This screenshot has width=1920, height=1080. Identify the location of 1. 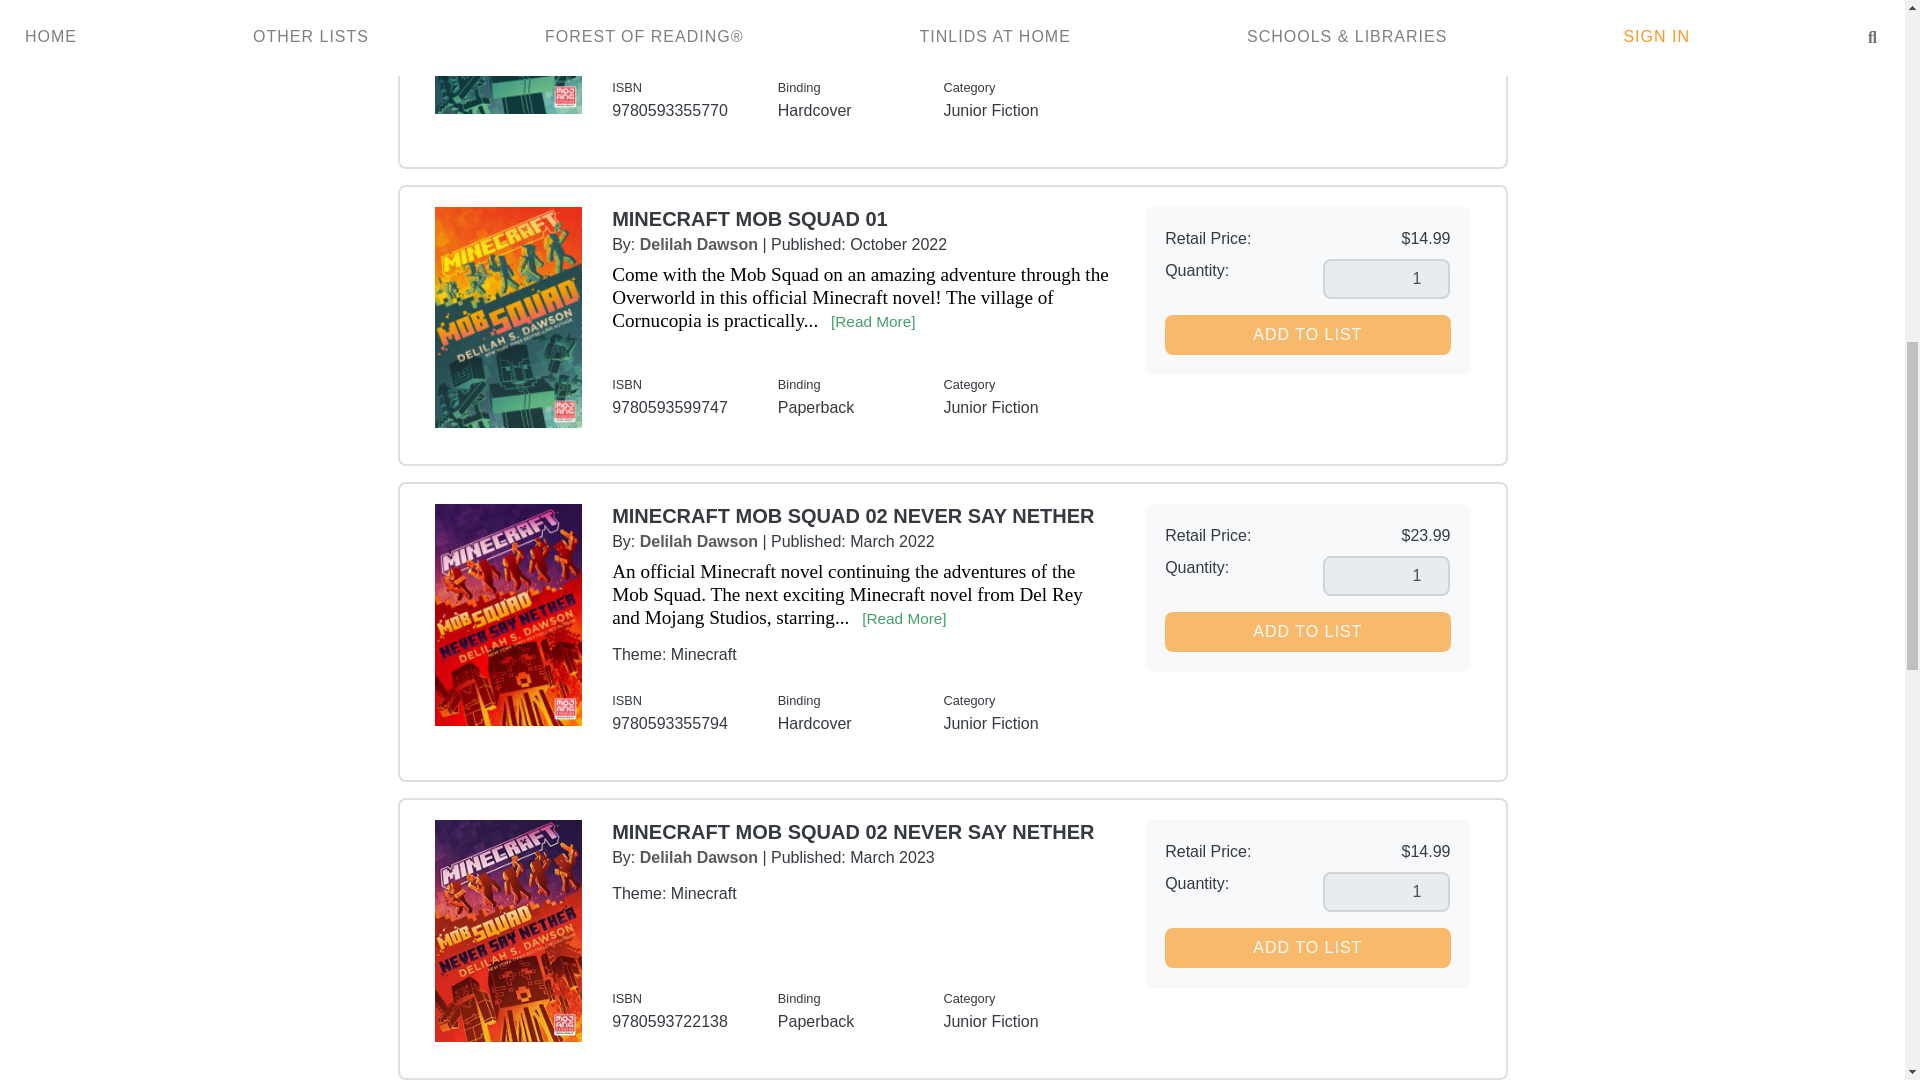
(1386, 891).